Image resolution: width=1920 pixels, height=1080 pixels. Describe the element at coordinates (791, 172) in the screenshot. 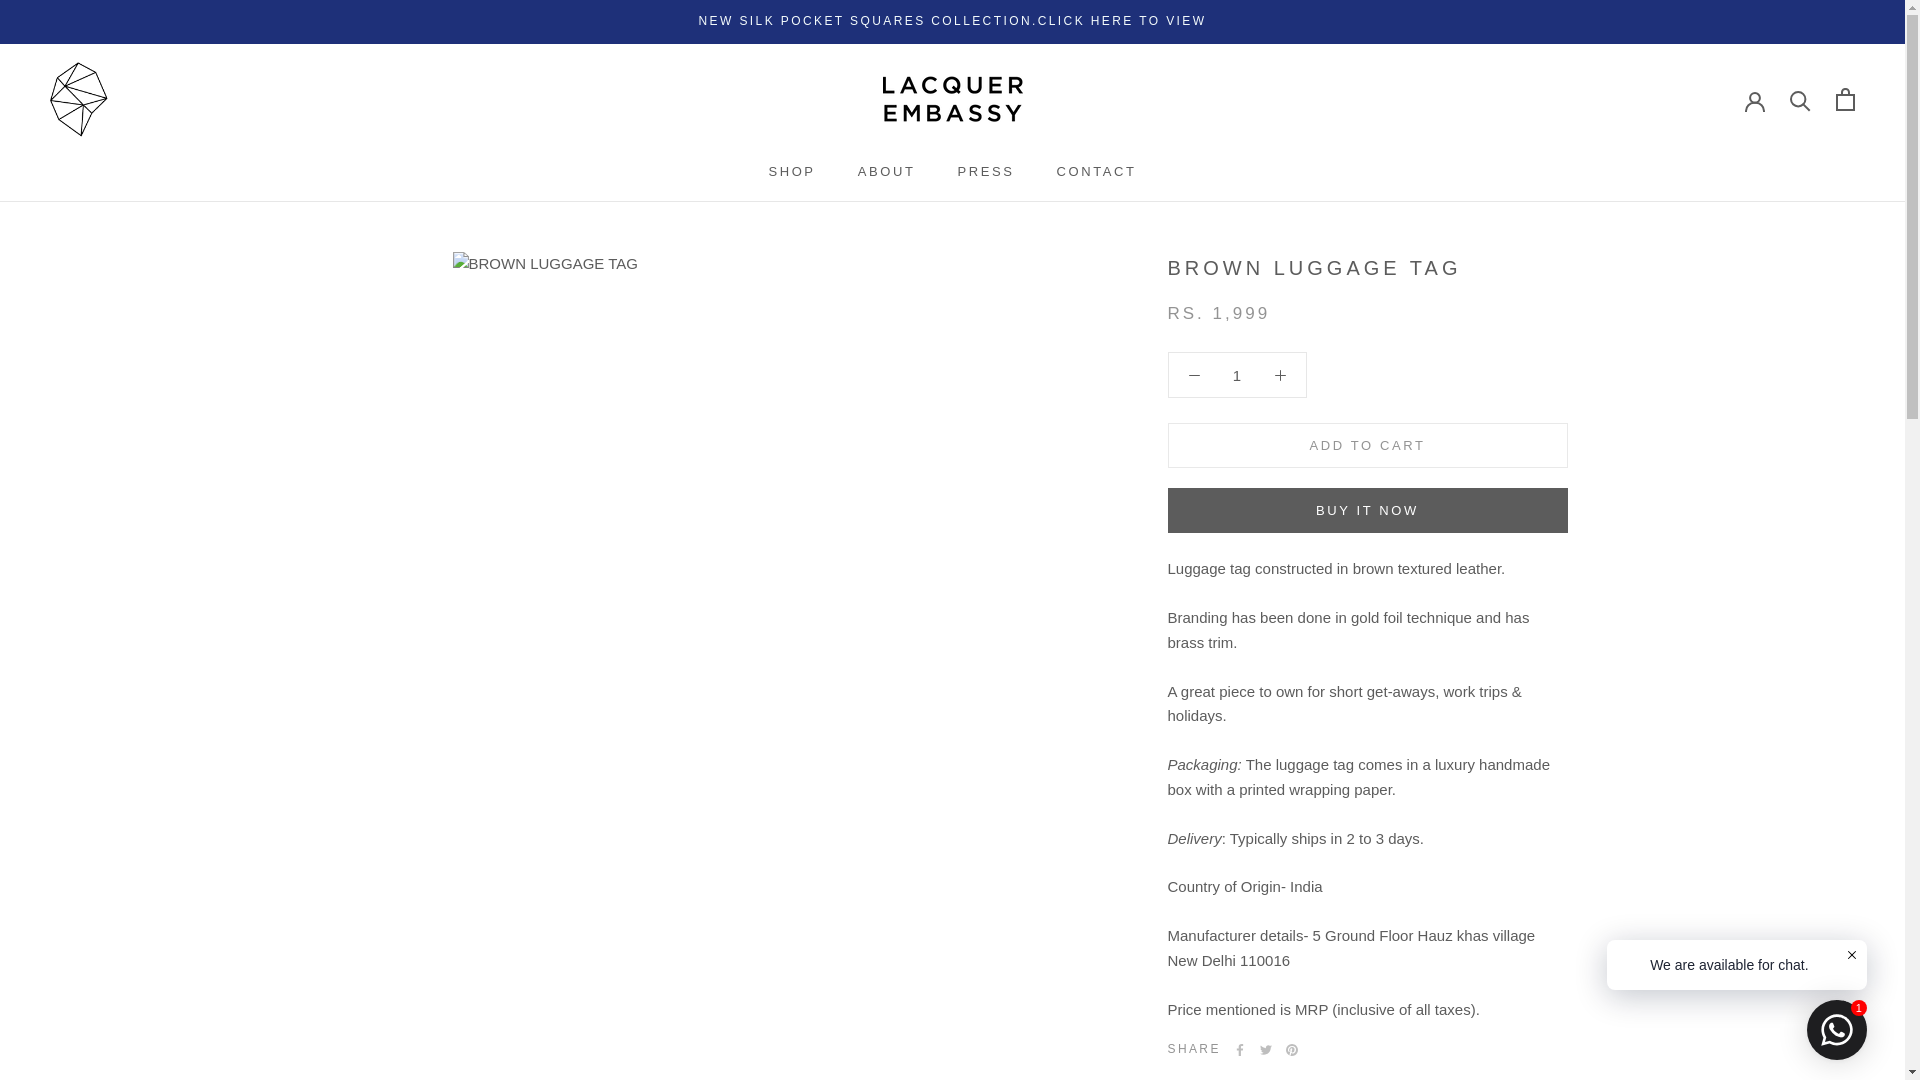

I see `SHOP` at that location.